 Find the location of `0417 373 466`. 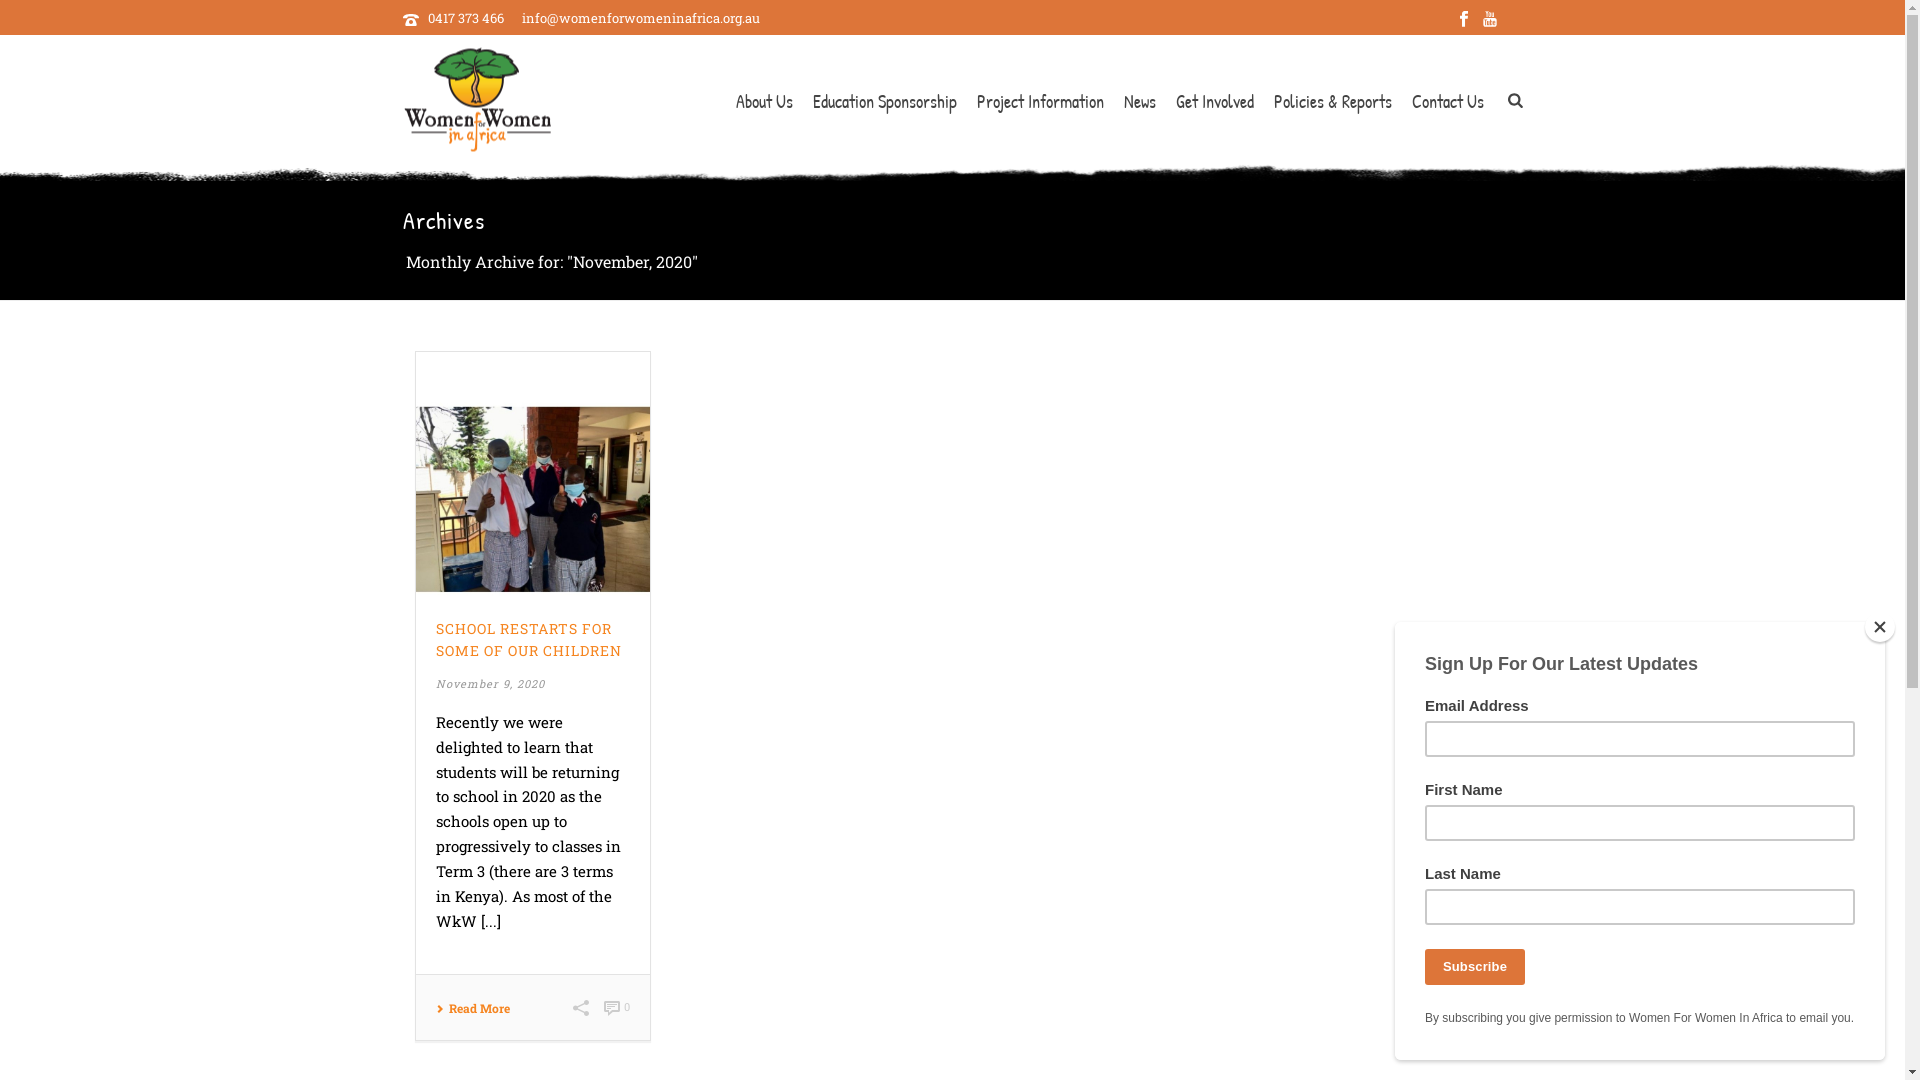

0417 373 466 is located at coordinates (466, 18).